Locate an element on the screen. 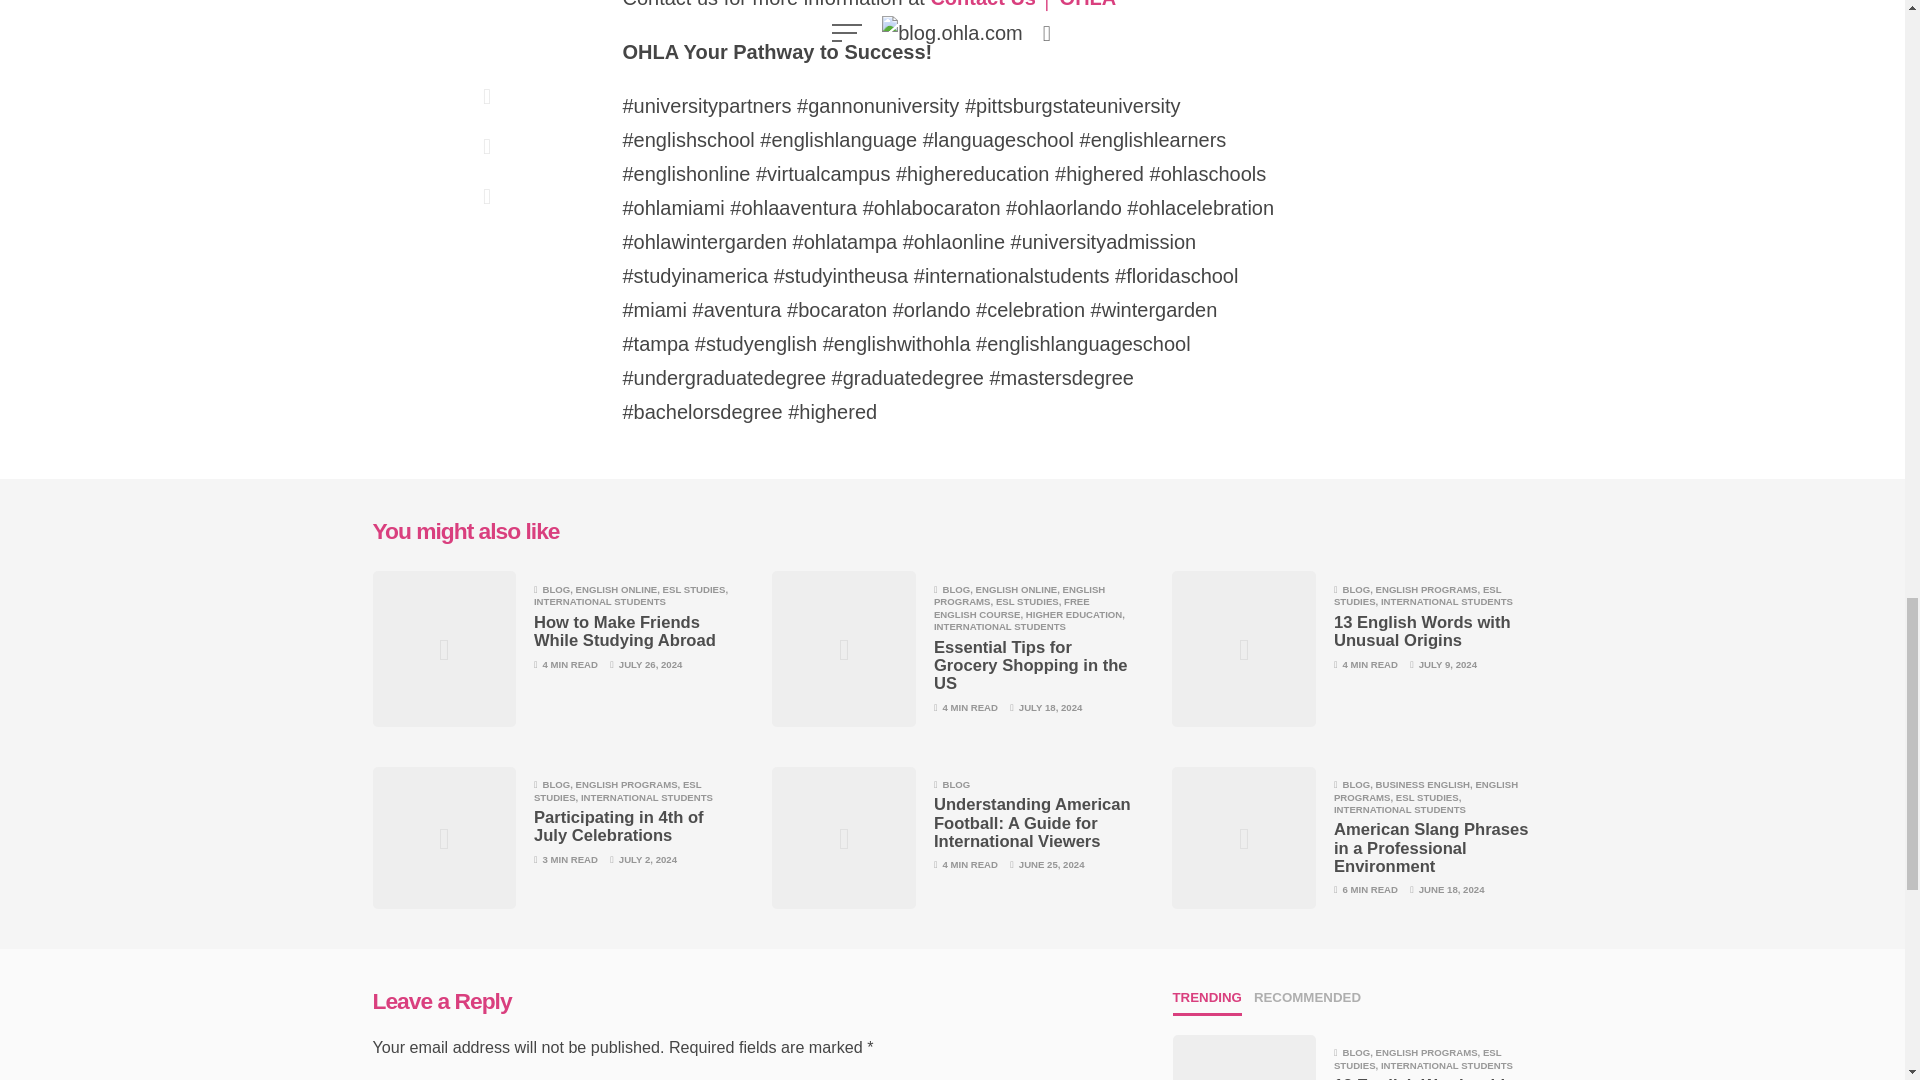  ENGLISH ONLINE is located at coordinates (617, 590).